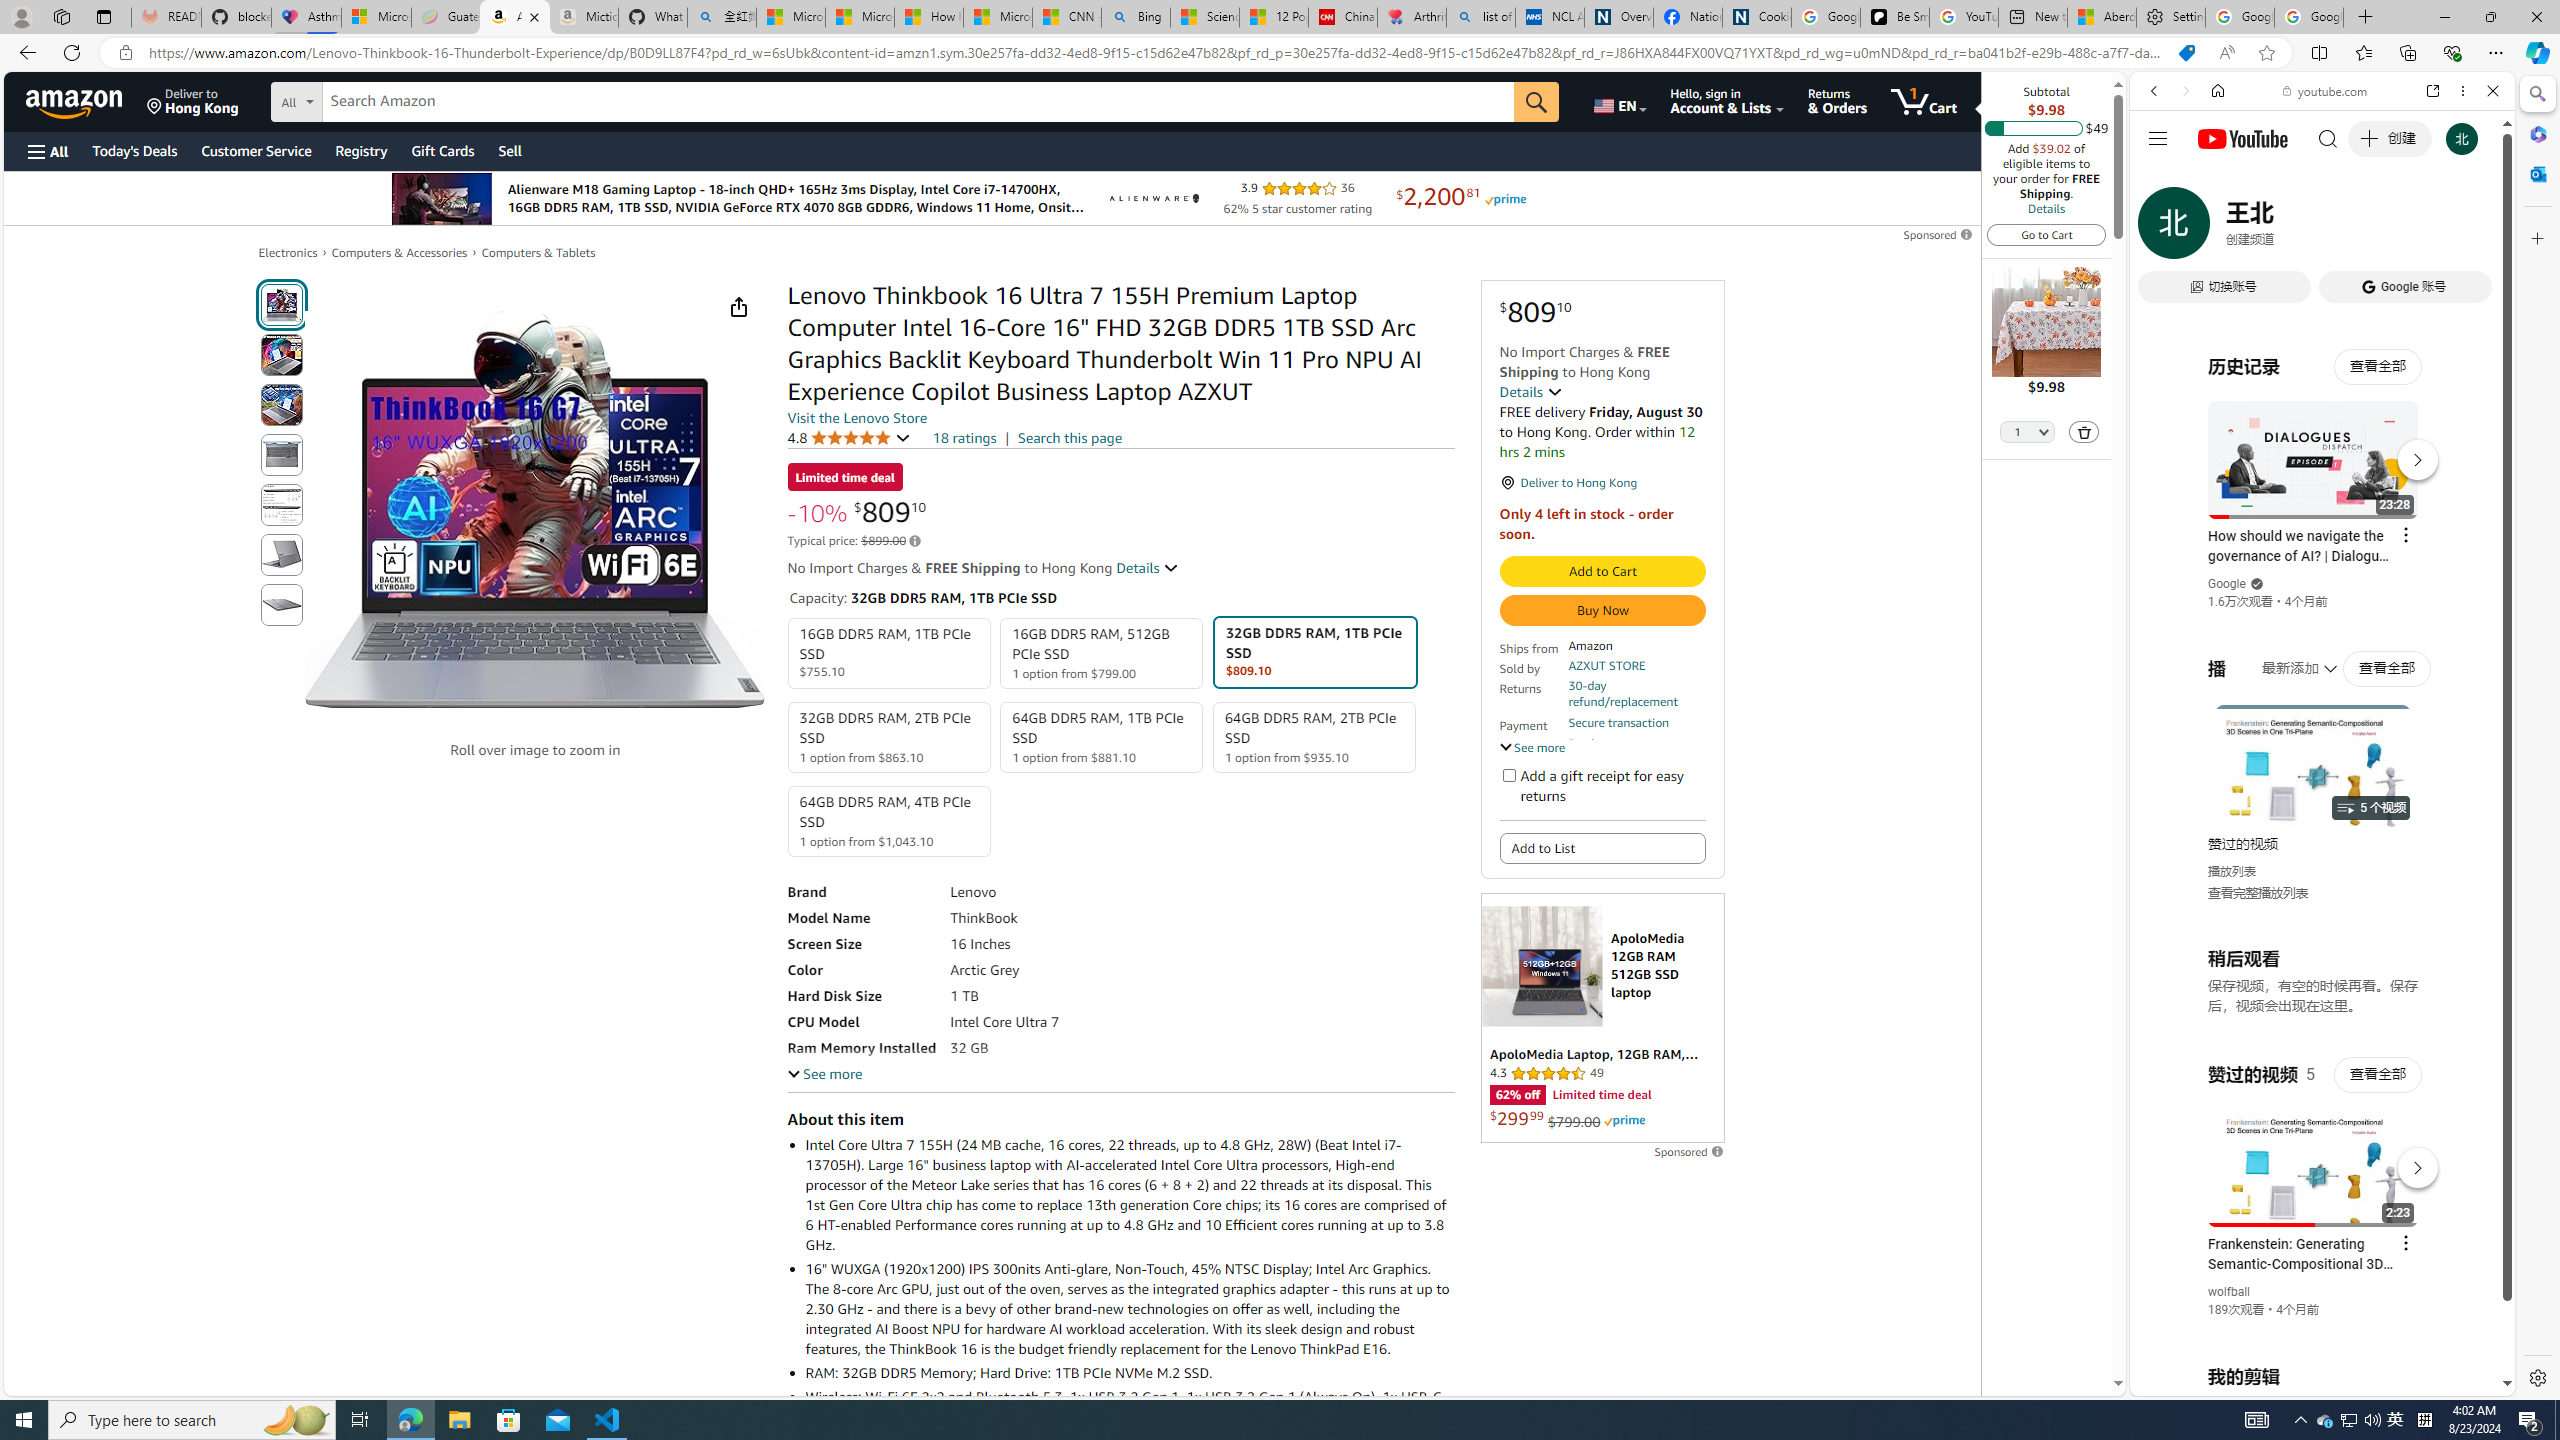 The height and width of the screenshot is (1440, 2560). Describe the element at coordinates (2032, 17) in the screenshot. I see `New tab` at that location.